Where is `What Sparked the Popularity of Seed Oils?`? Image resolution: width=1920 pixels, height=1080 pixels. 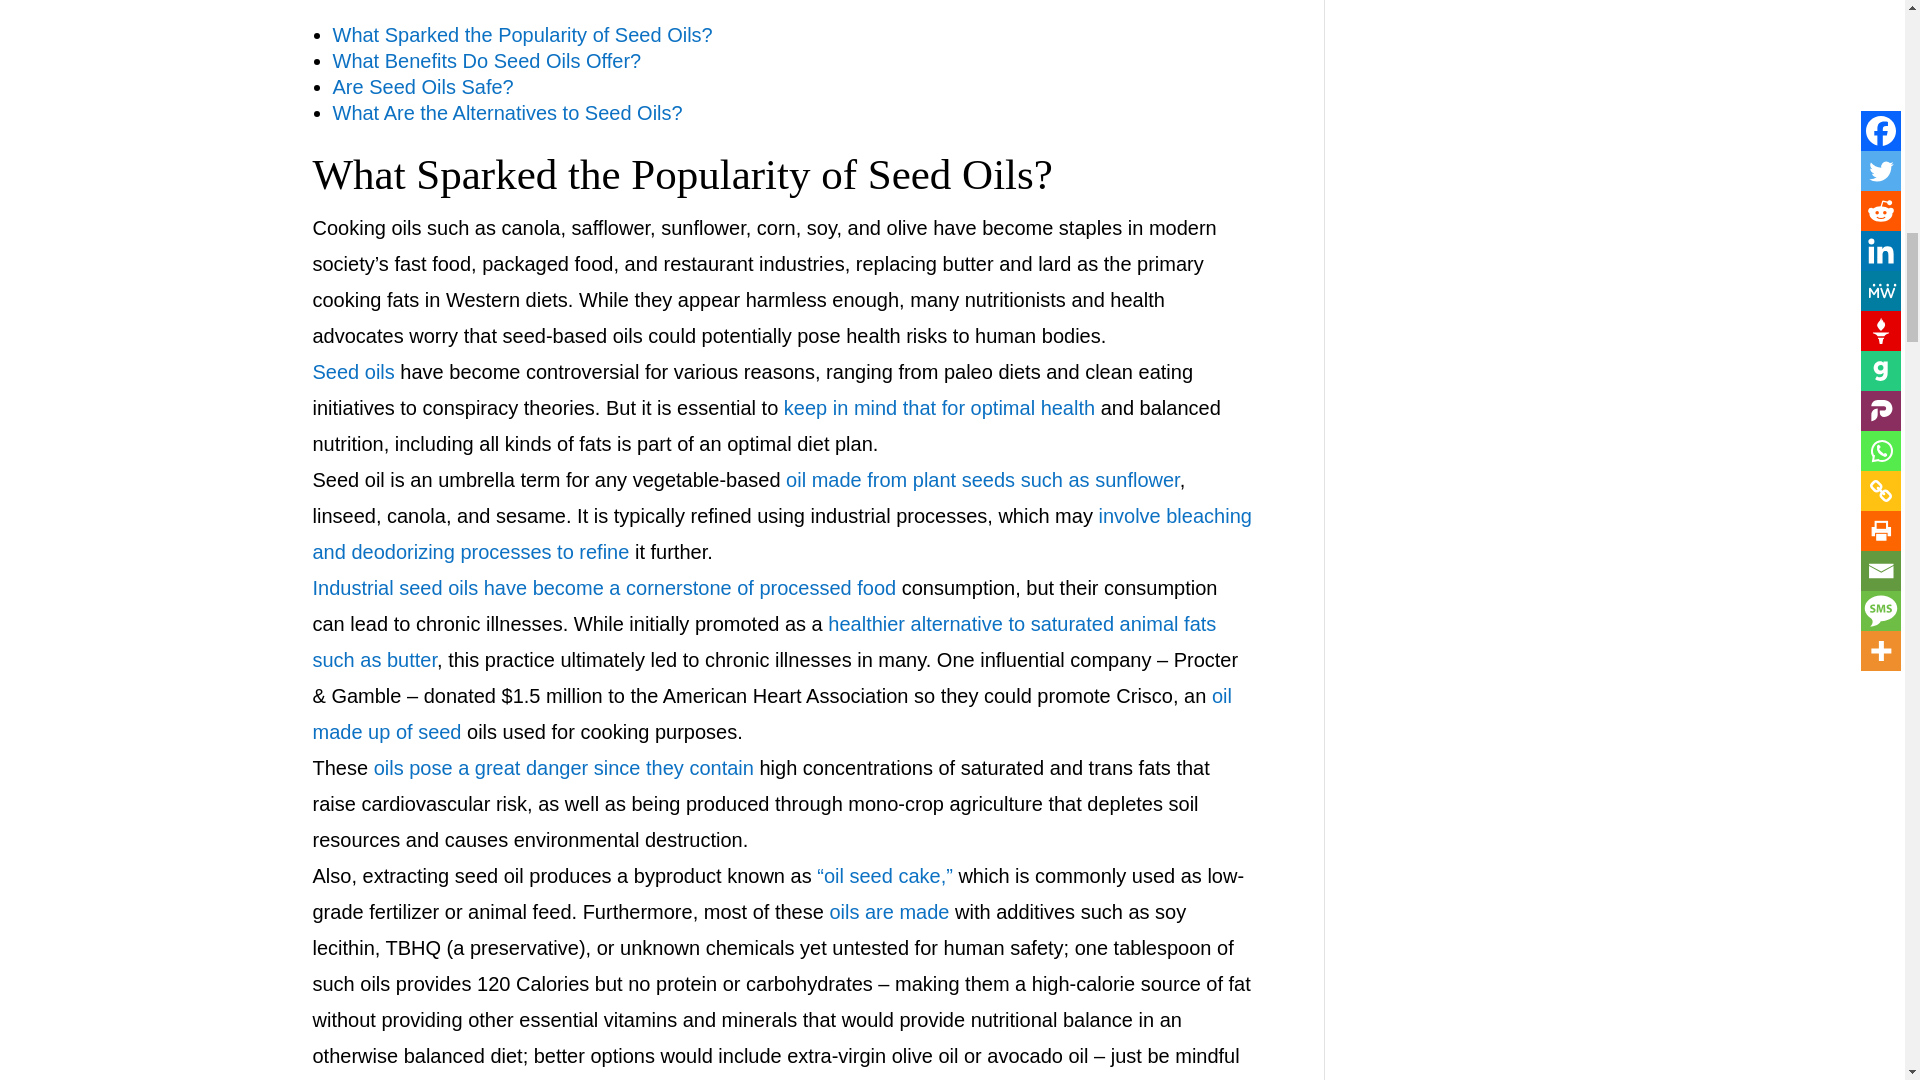 What Sparked the Popularity of Seed Oils? is located at coordinates (522, 34).